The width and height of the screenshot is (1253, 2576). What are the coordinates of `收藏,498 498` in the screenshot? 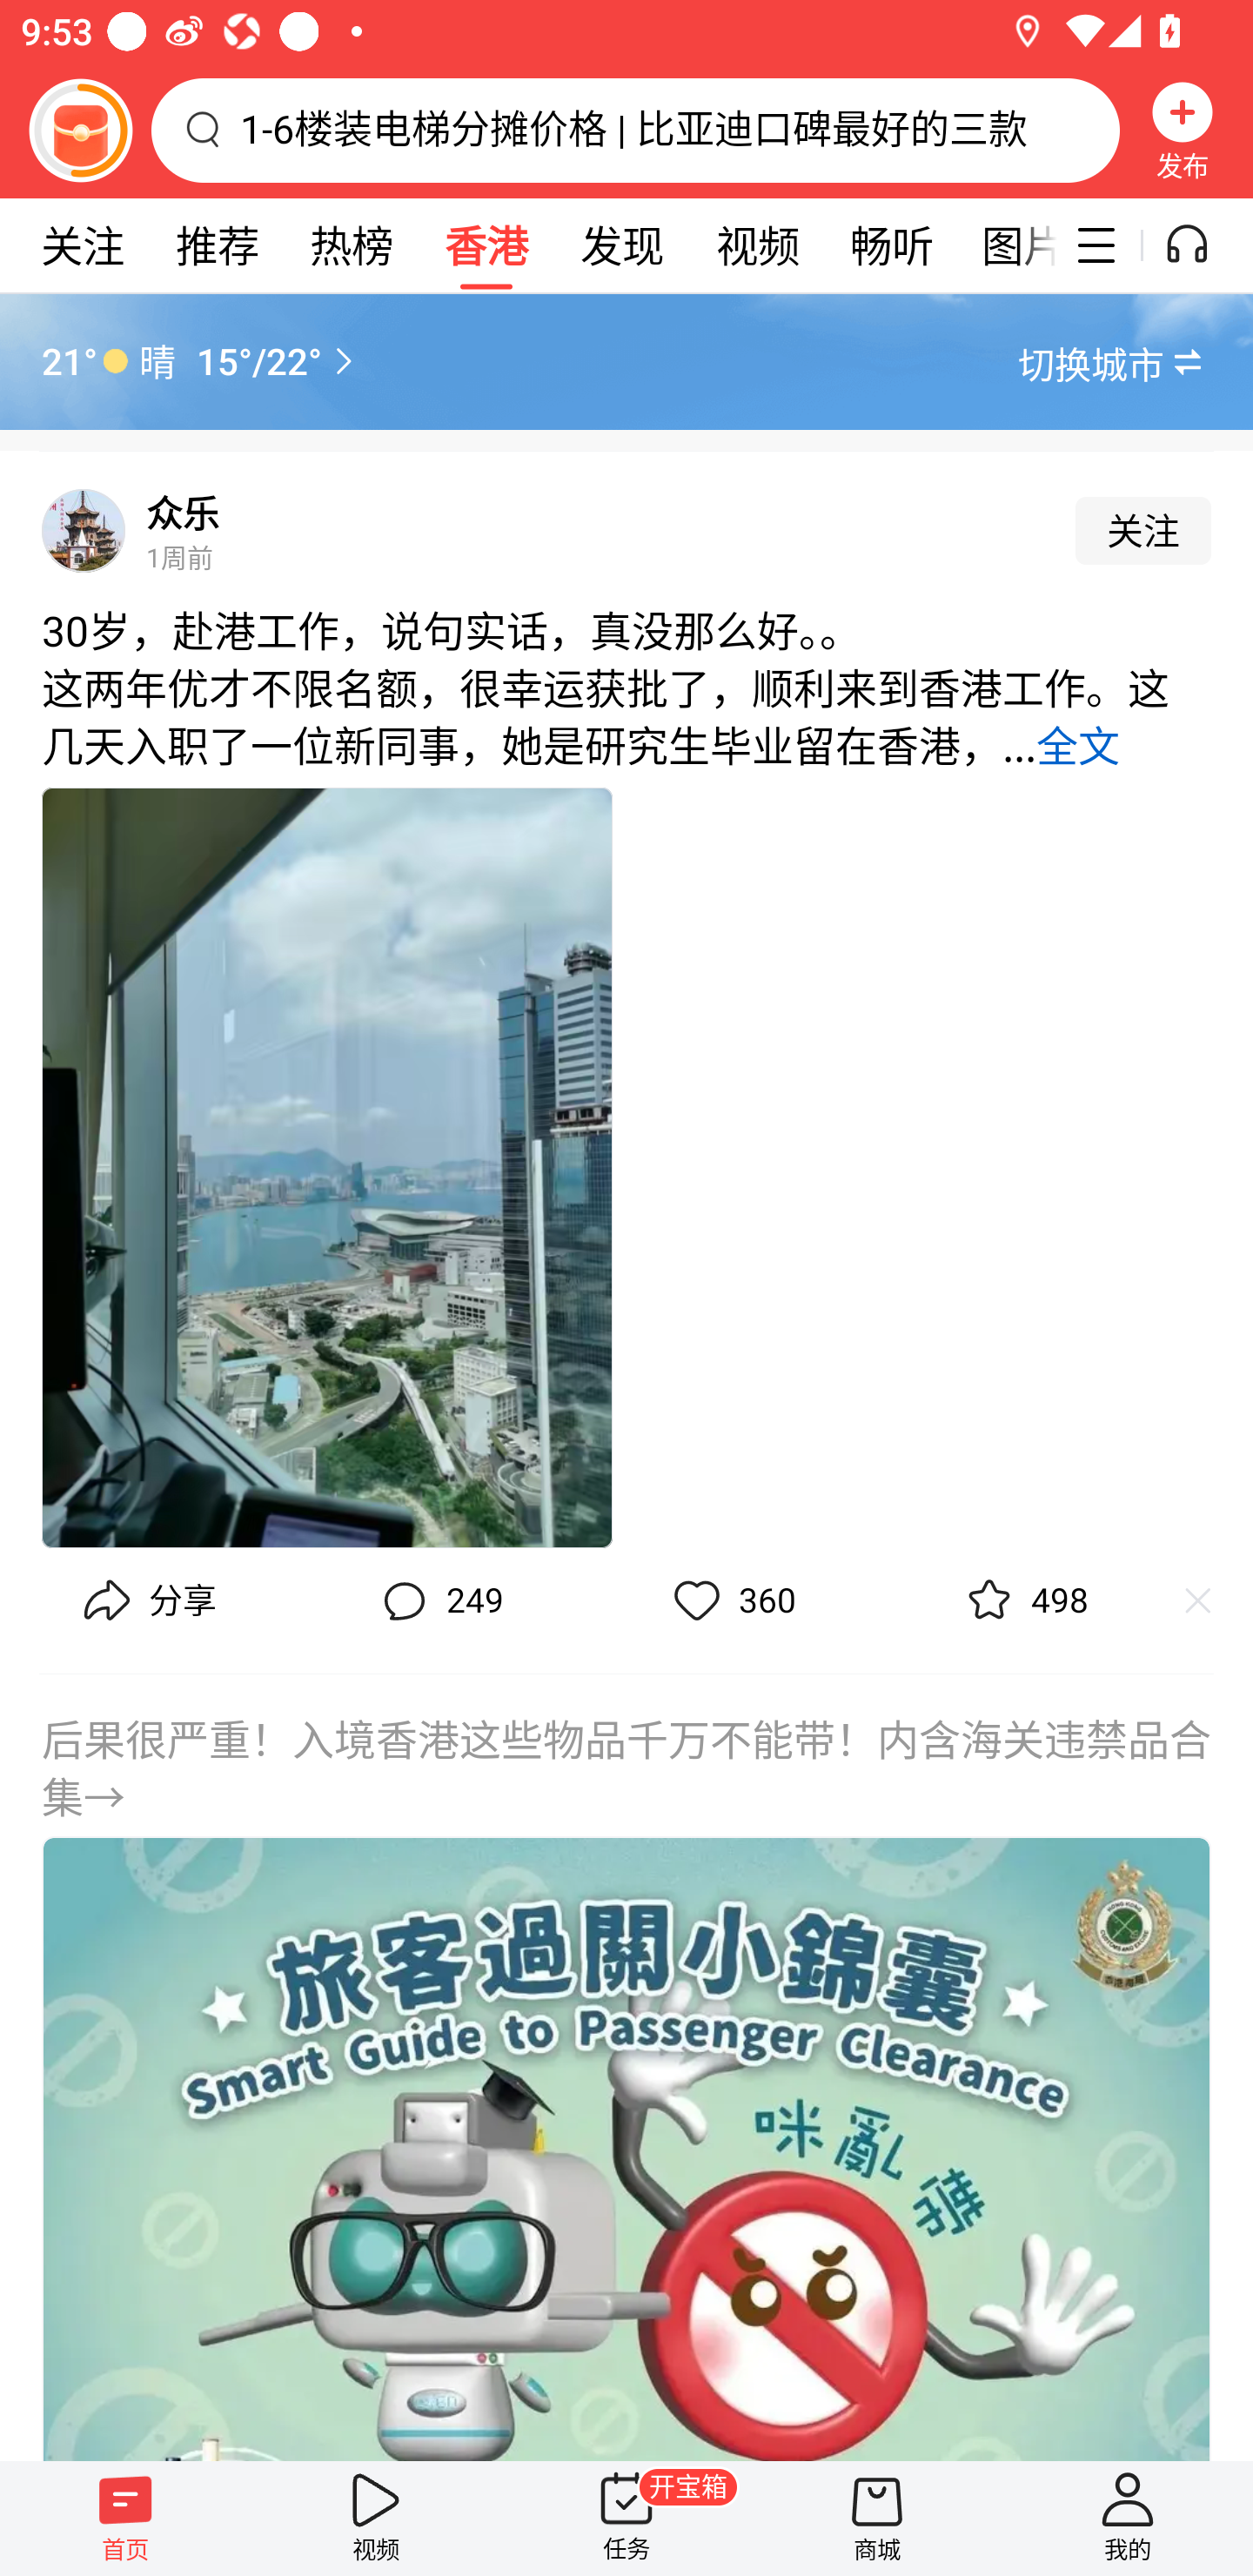 It's located at (1022, 1601).